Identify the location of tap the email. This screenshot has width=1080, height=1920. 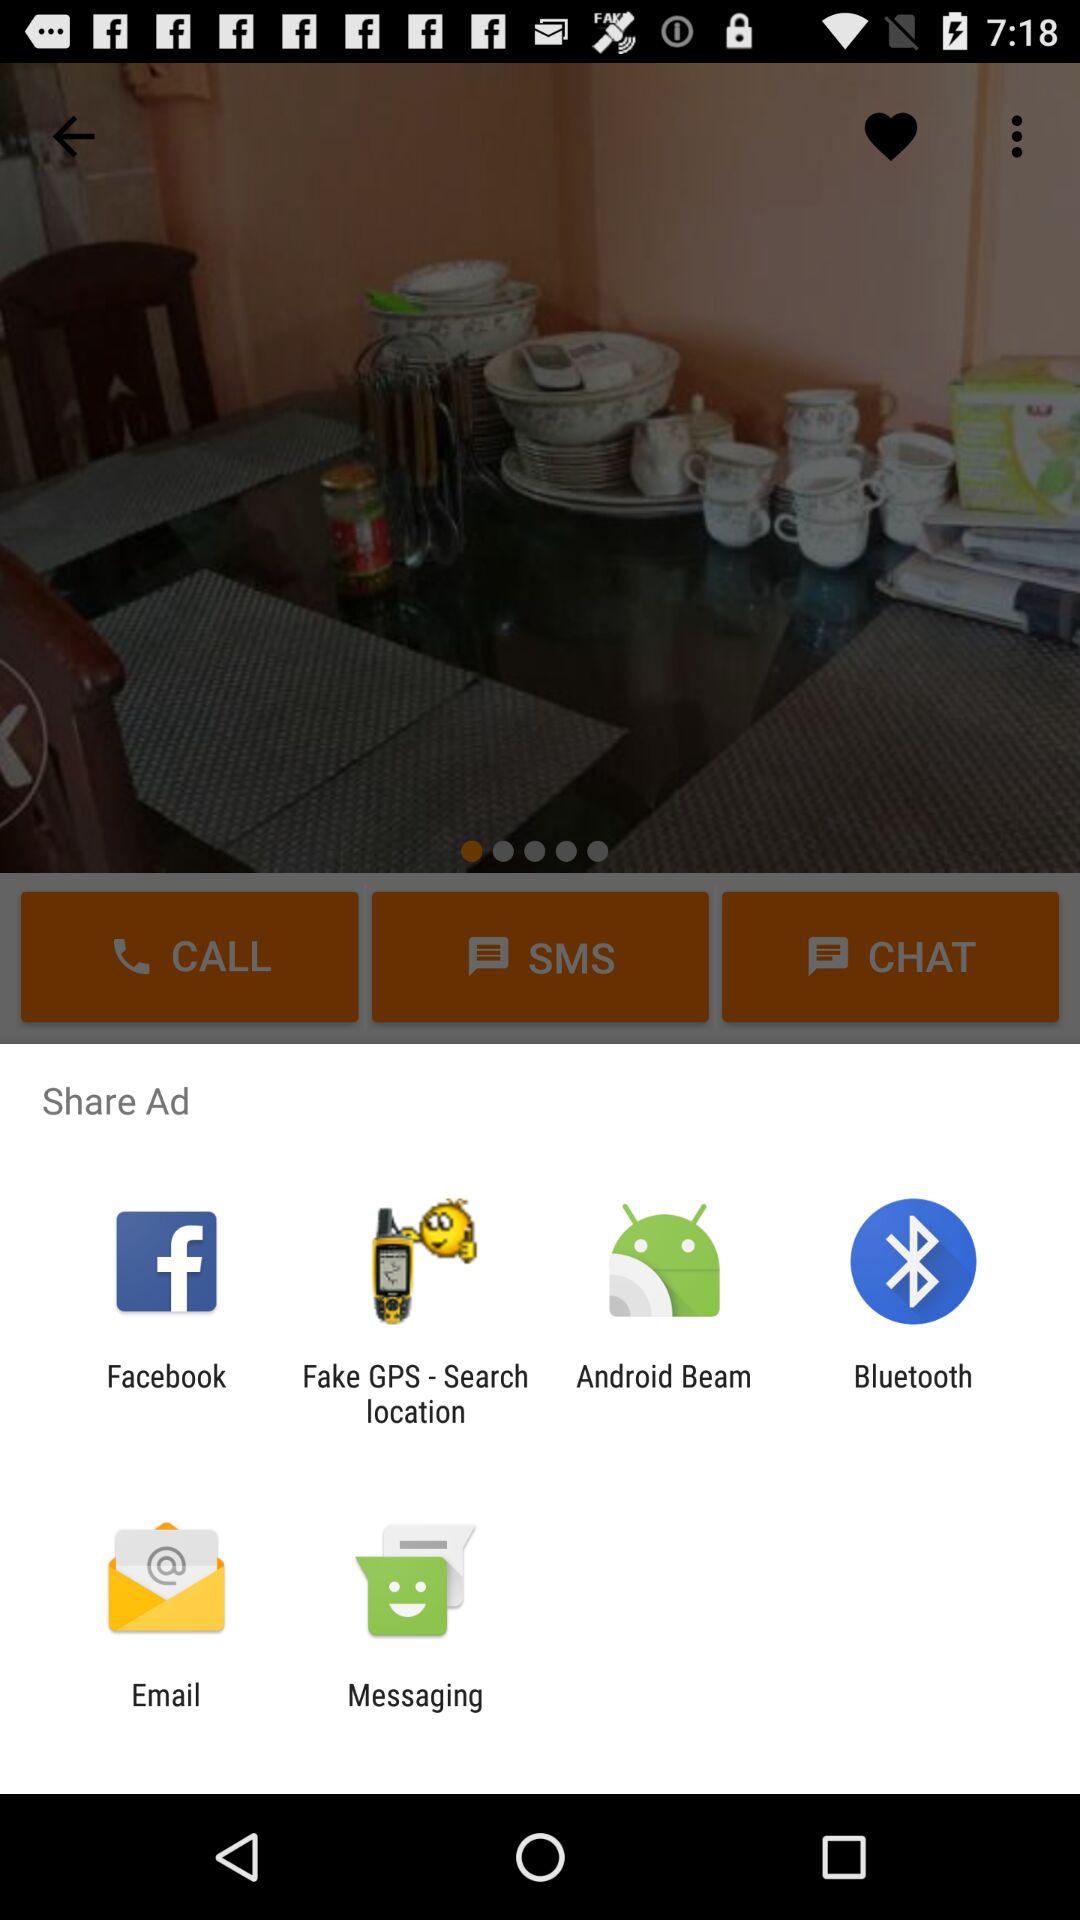
(166, 1712).